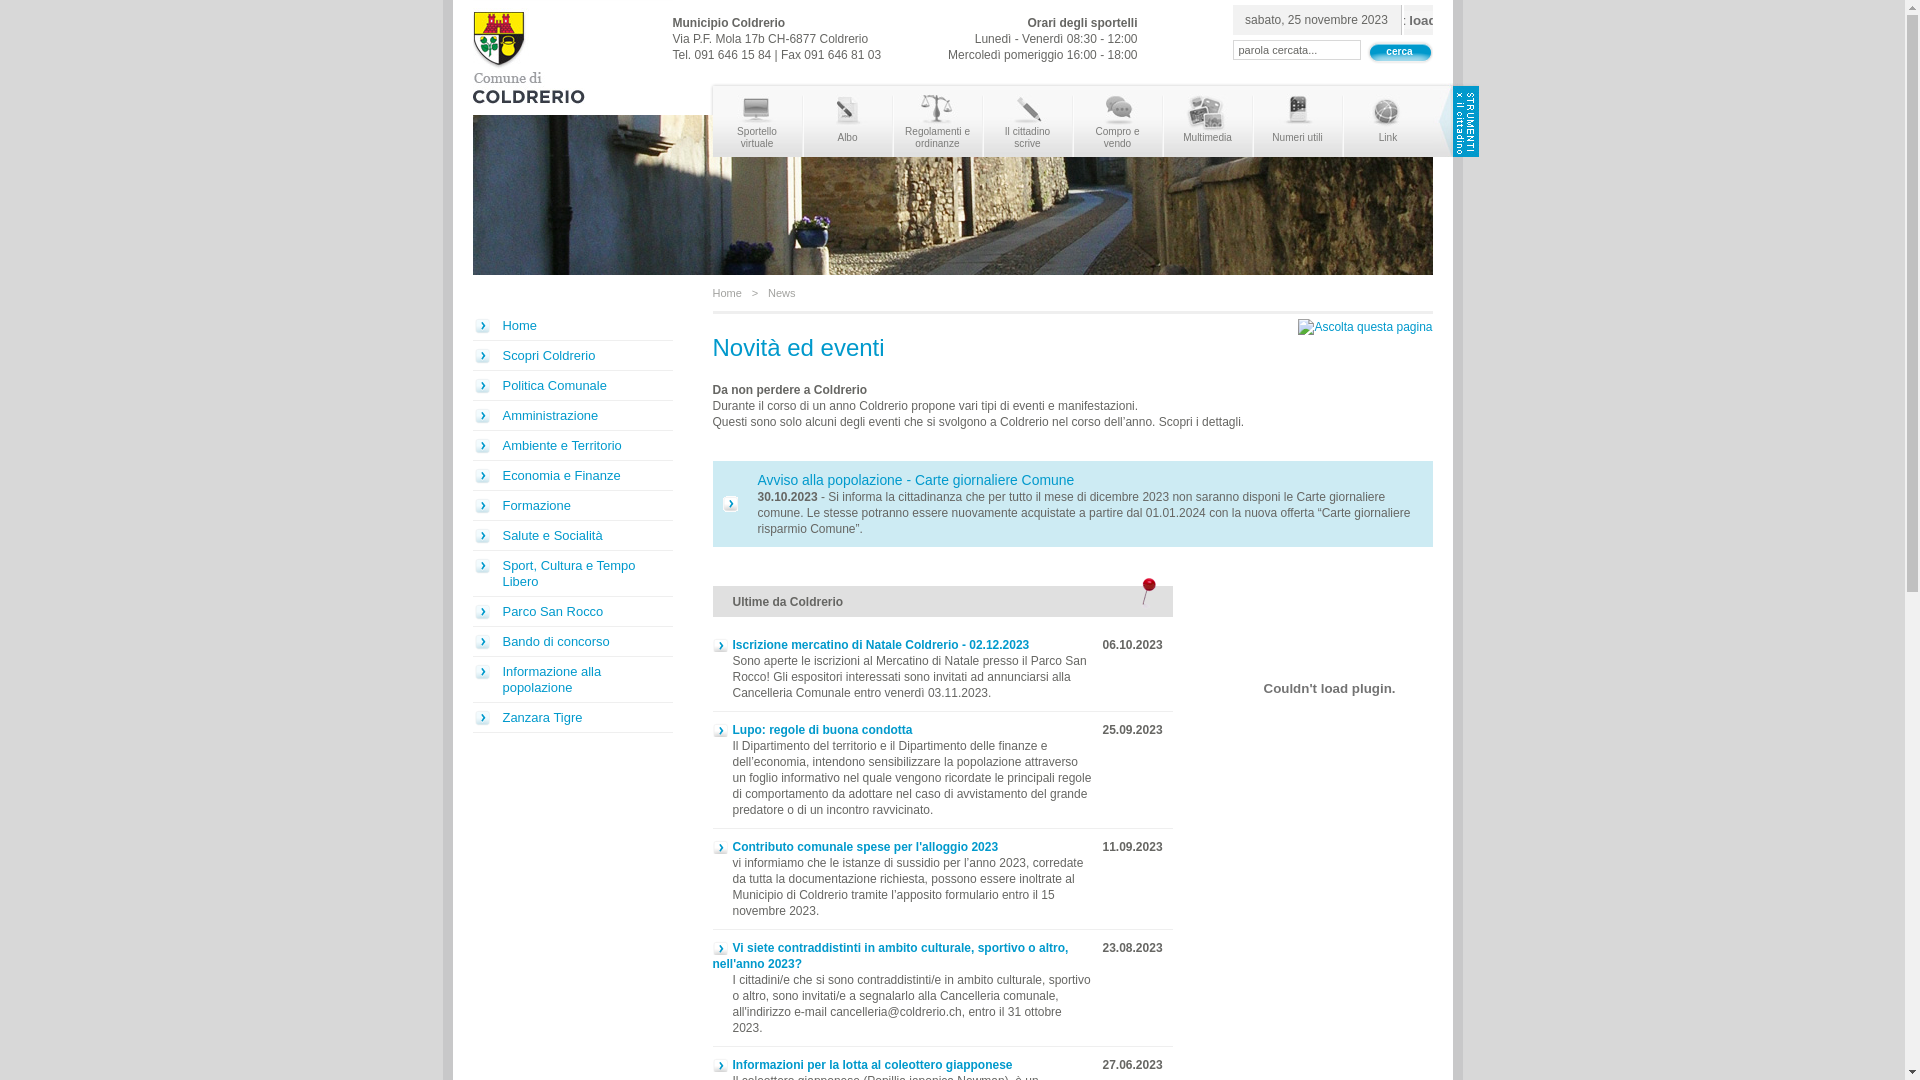  Describe the element at coordinates (1028, 122) in the screenshot. I see `Il cittadino scrive` at that location.